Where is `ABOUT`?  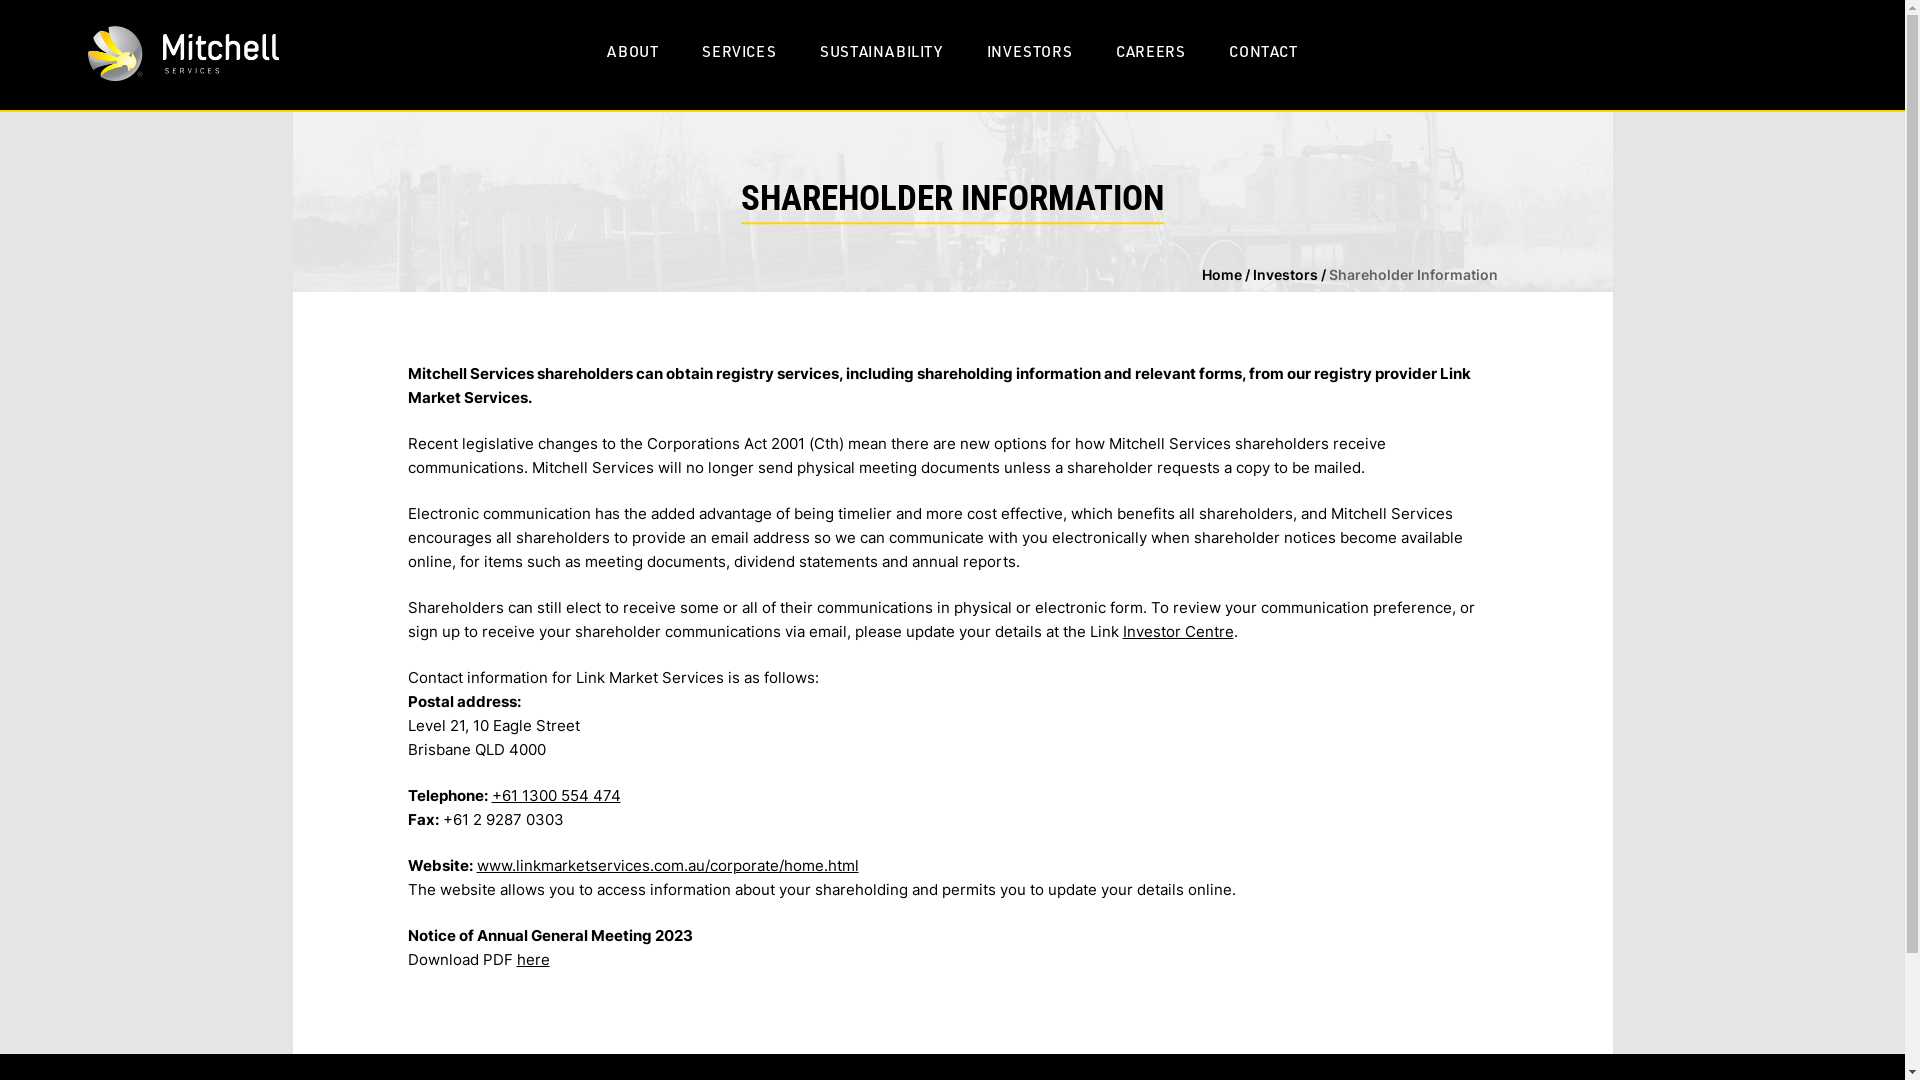 ABOUT is located at coordinates (632, 52).